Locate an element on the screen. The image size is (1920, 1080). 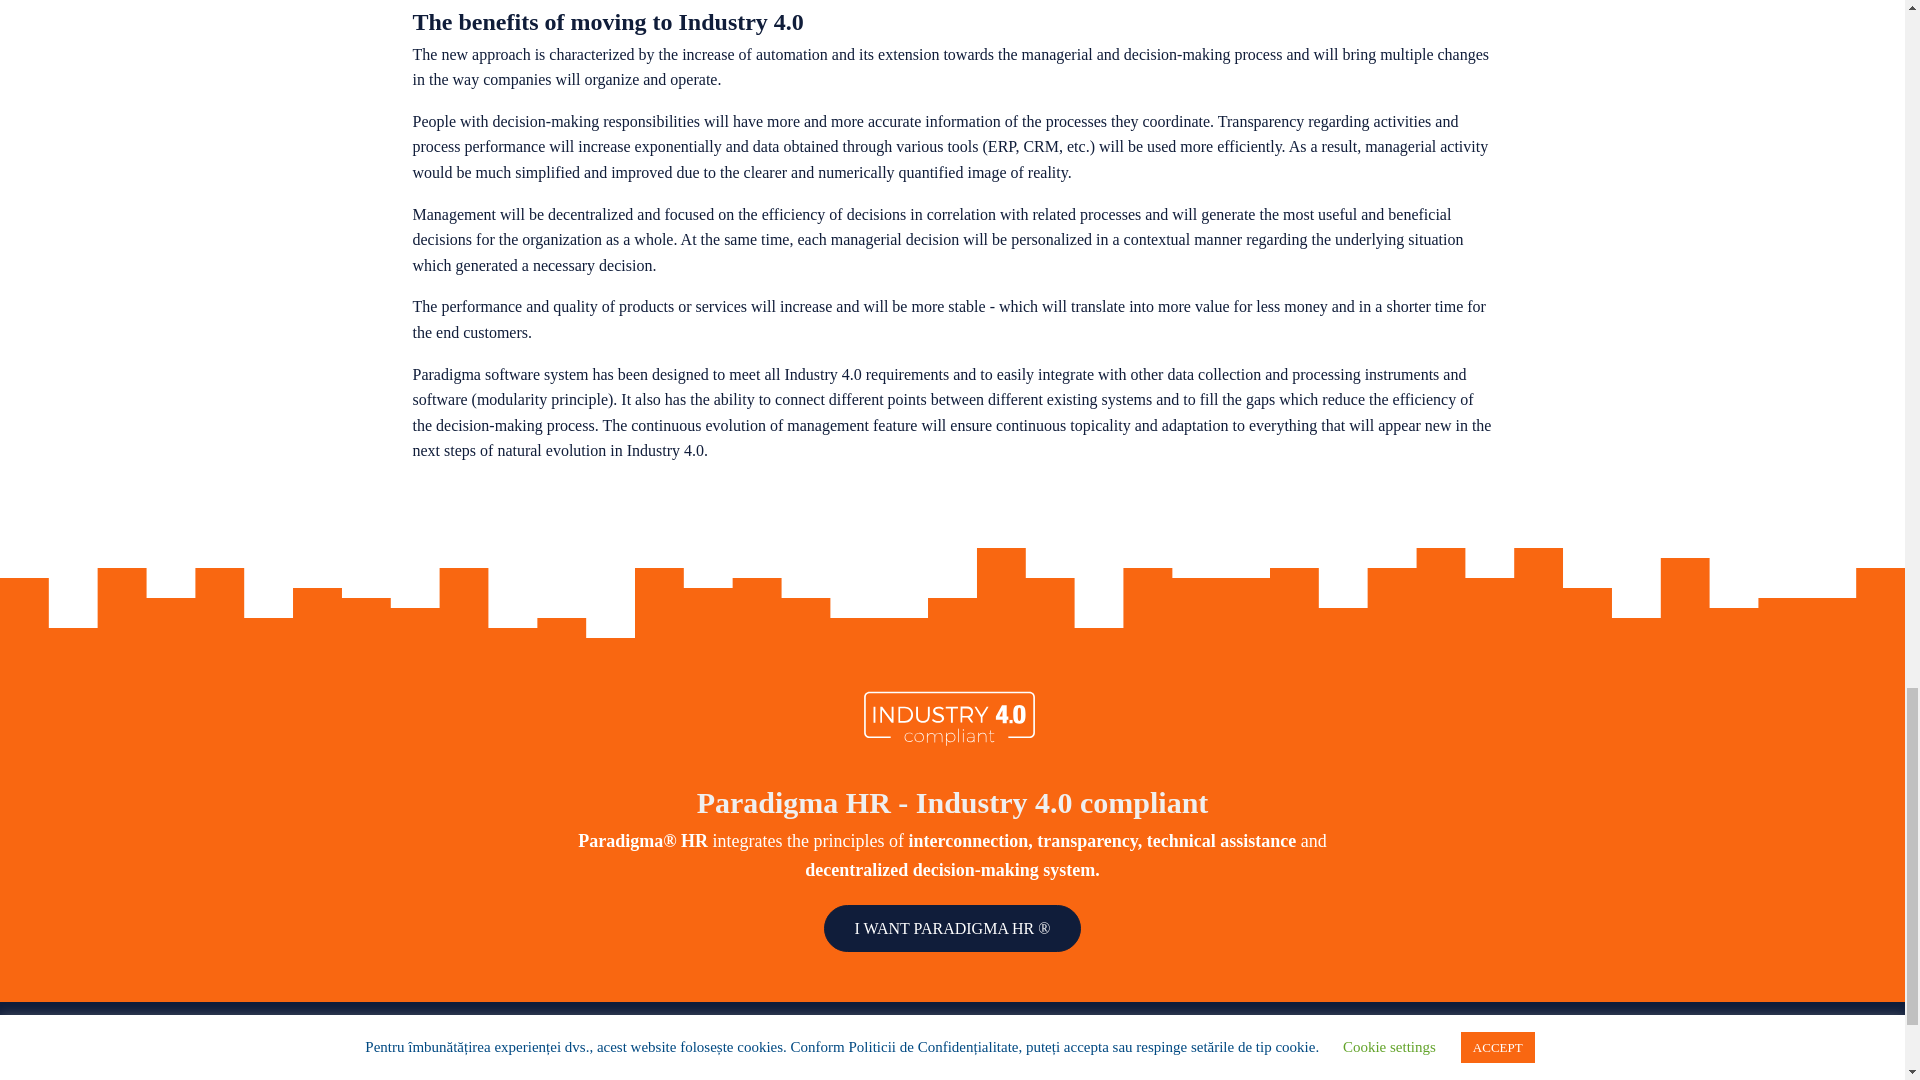
Contact is located at coordinates (1450, 1072).